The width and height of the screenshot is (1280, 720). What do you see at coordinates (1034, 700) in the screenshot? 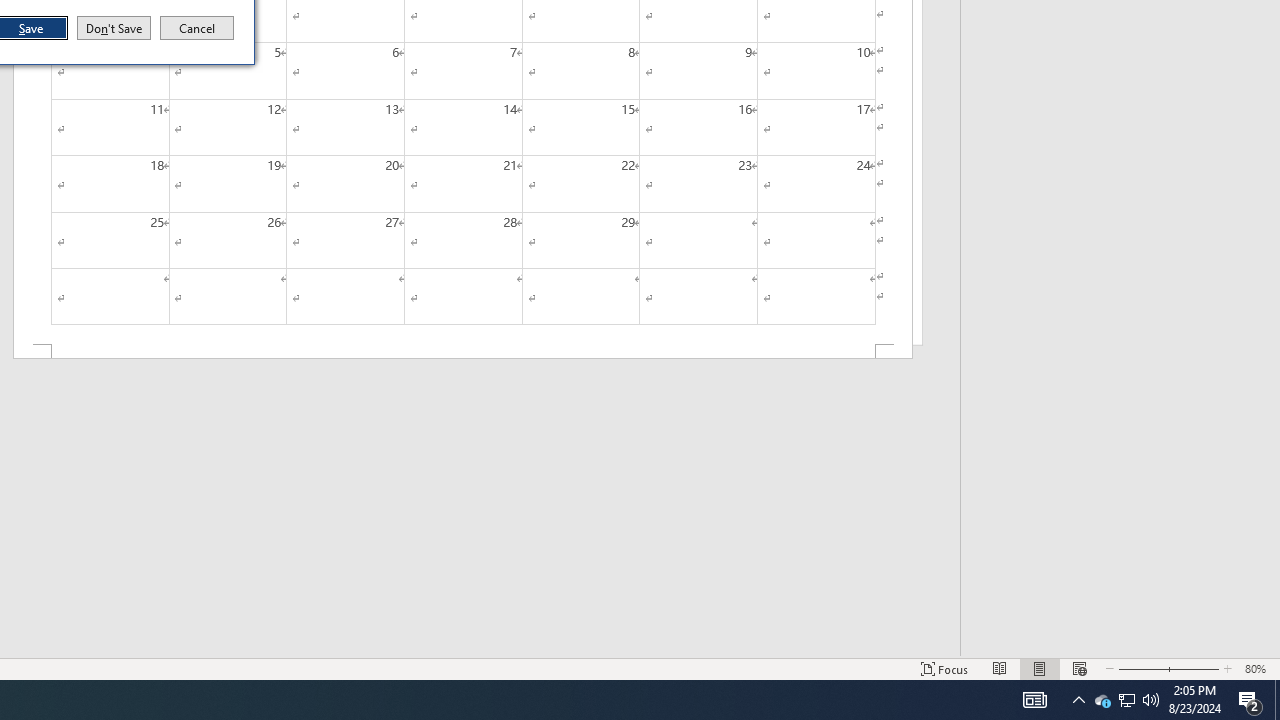
I see `User Promoted Notification Area` at bounding box center [1034, 700].